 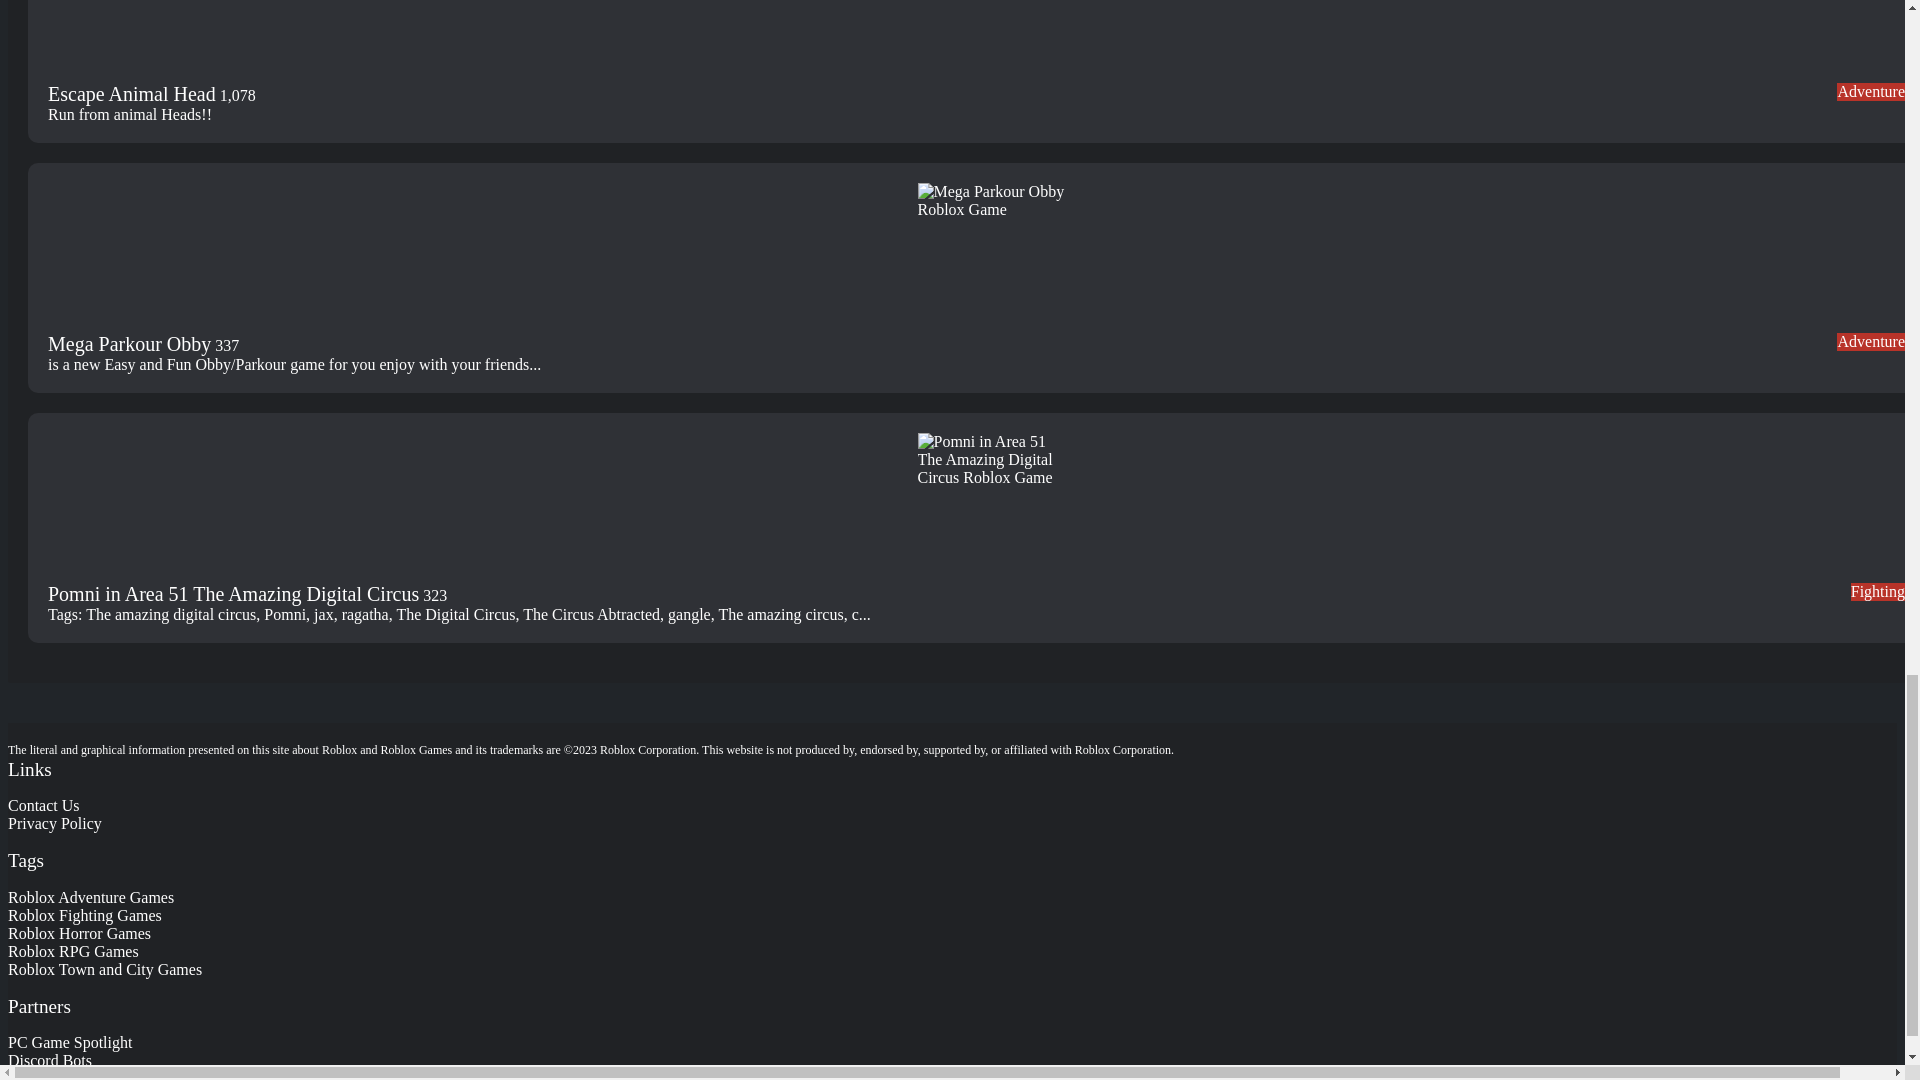 What do you see at coordinates (70, 1042) in the screenshot?
I see `PC Game Spotlight` at bounding box center [70, 1042].